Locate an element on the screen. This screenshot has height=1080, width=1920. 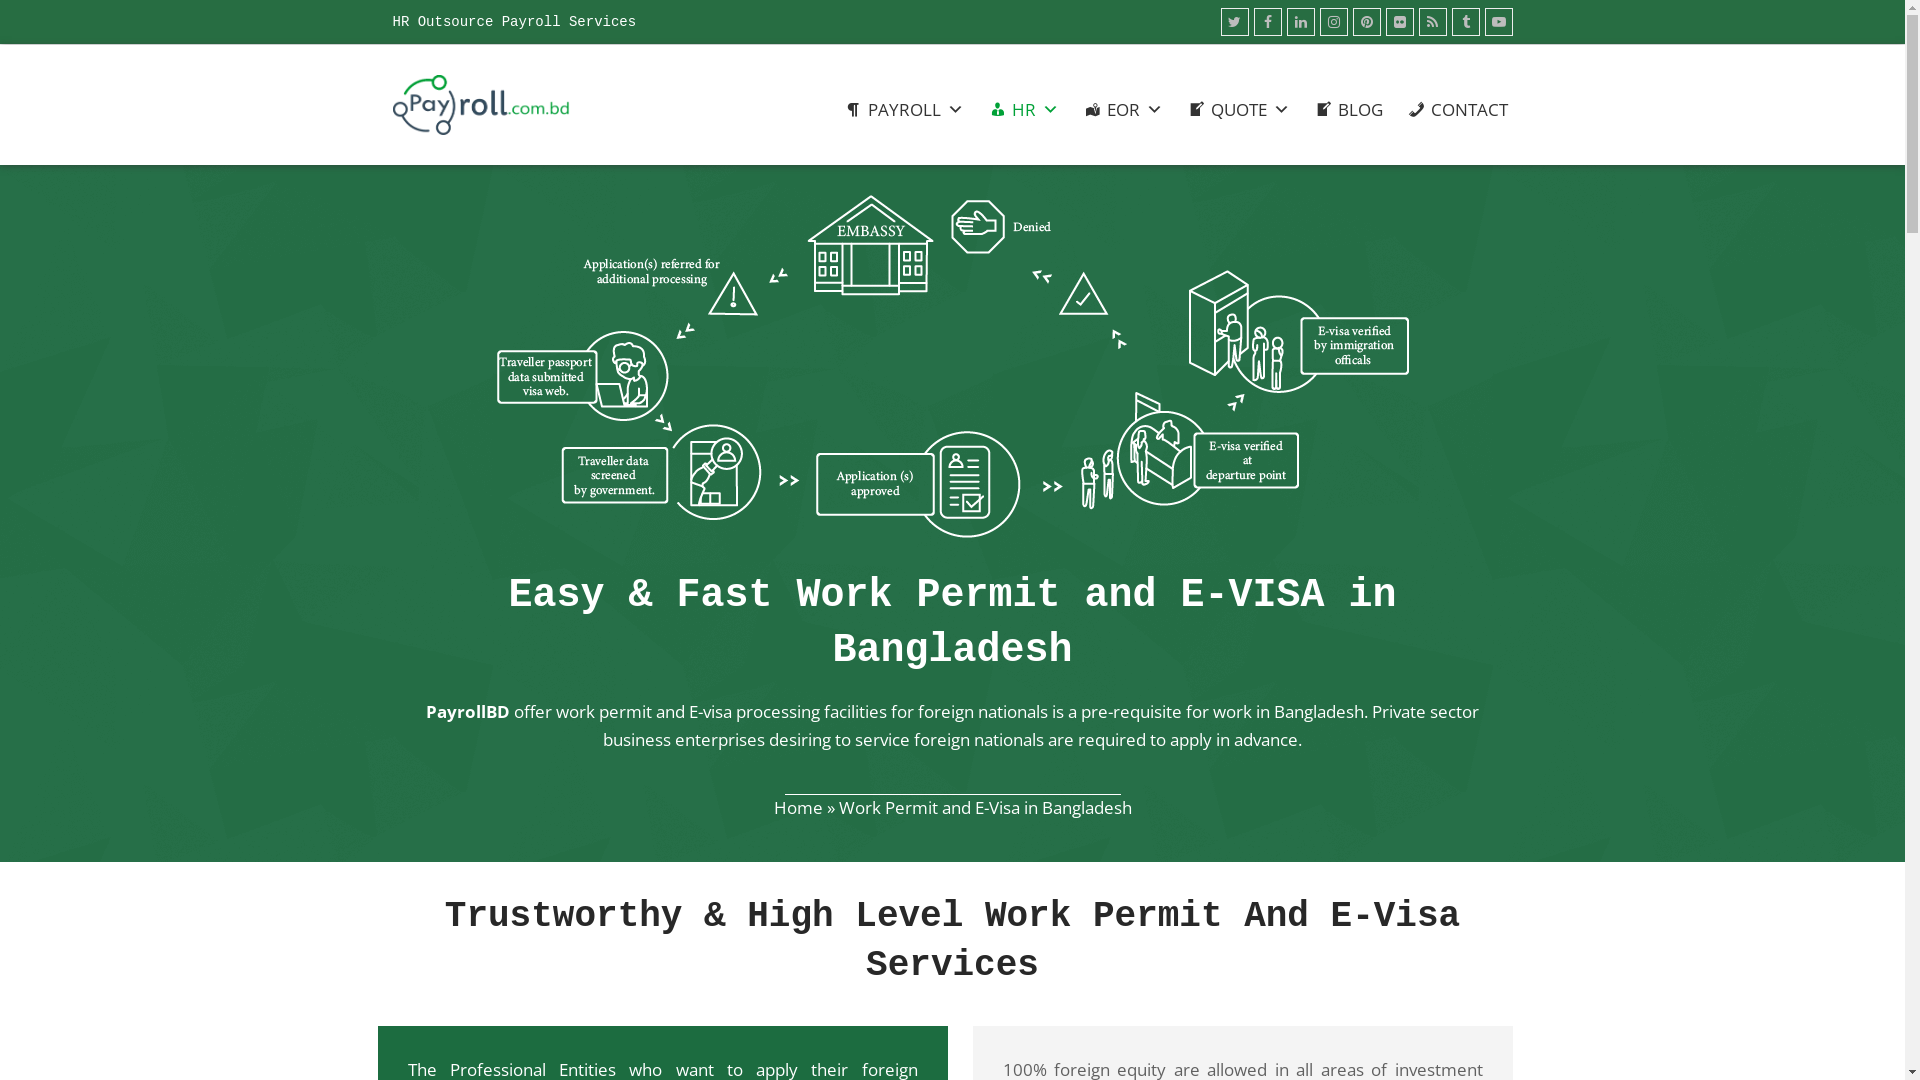
Home is located at coordinates (798, 808).